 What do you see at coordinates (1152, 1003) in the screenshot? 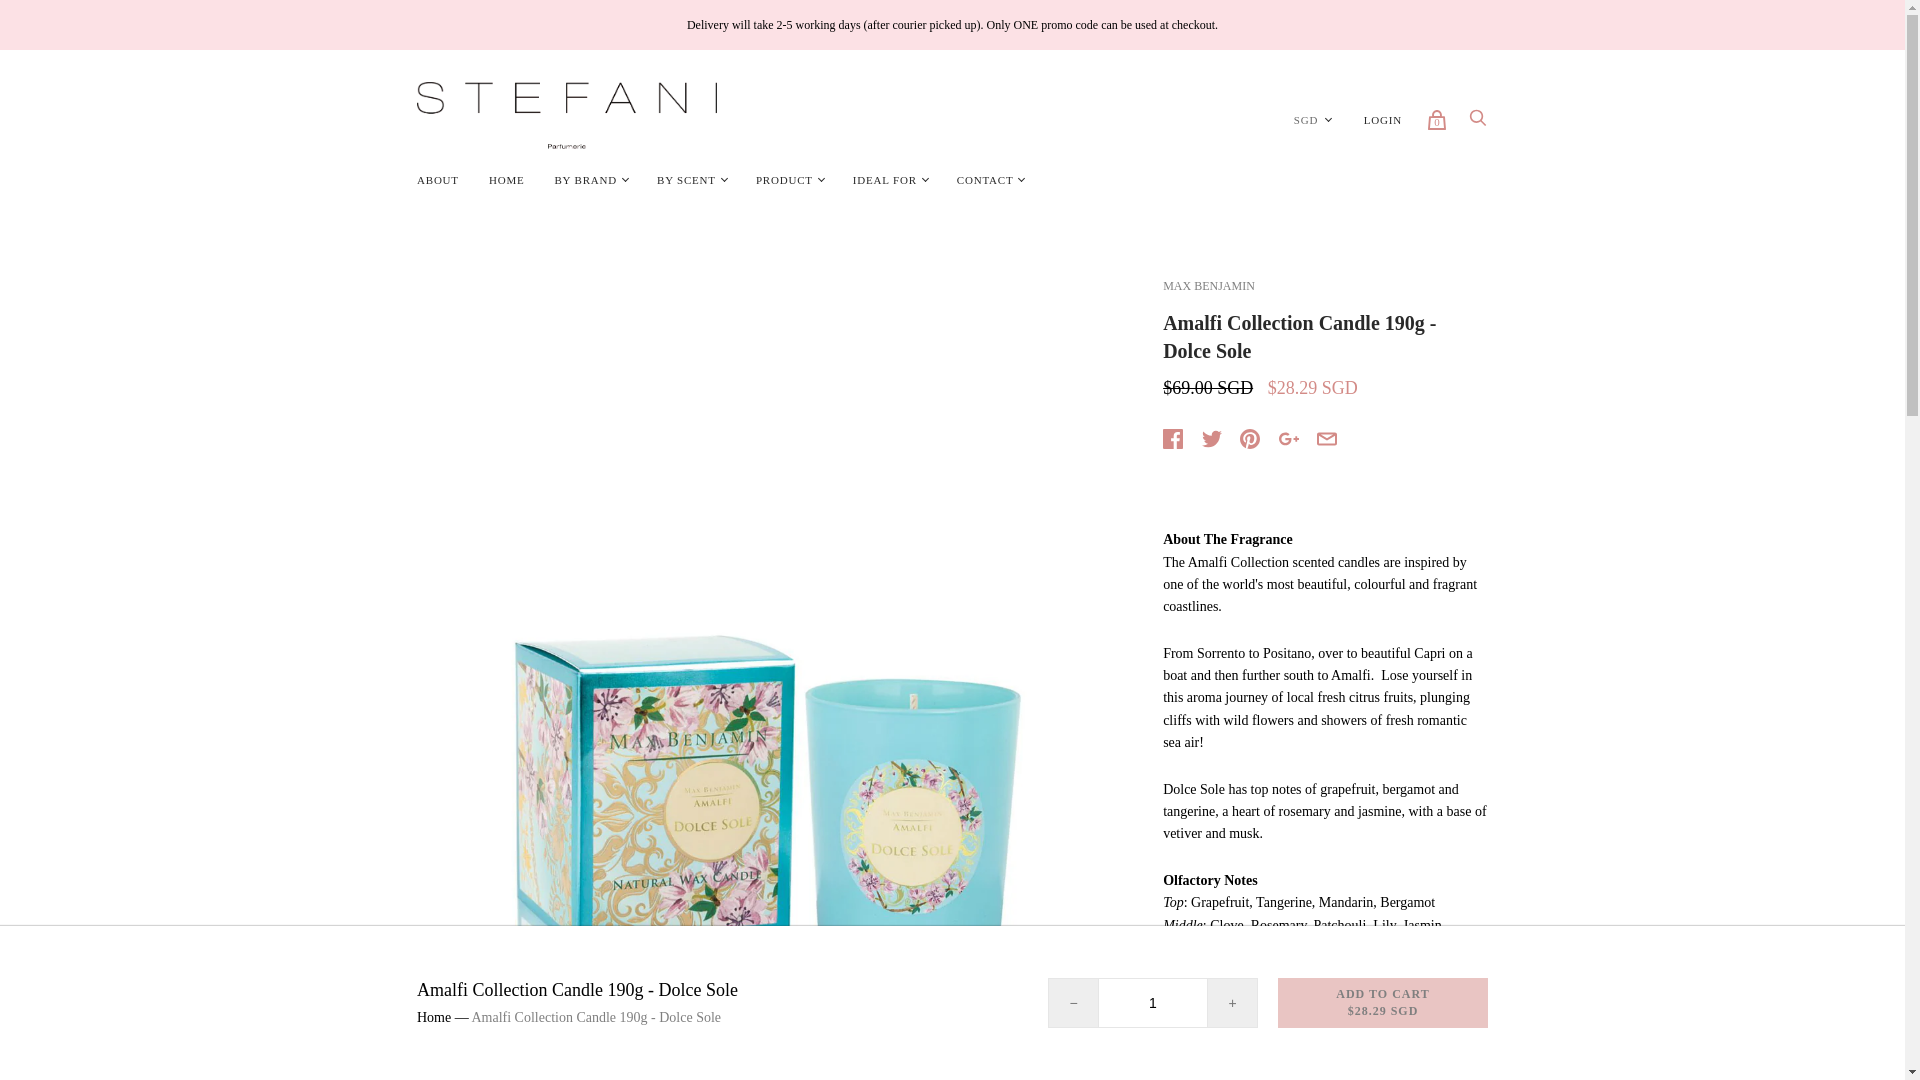
I see `1` at bounding box center [1152, 1003].